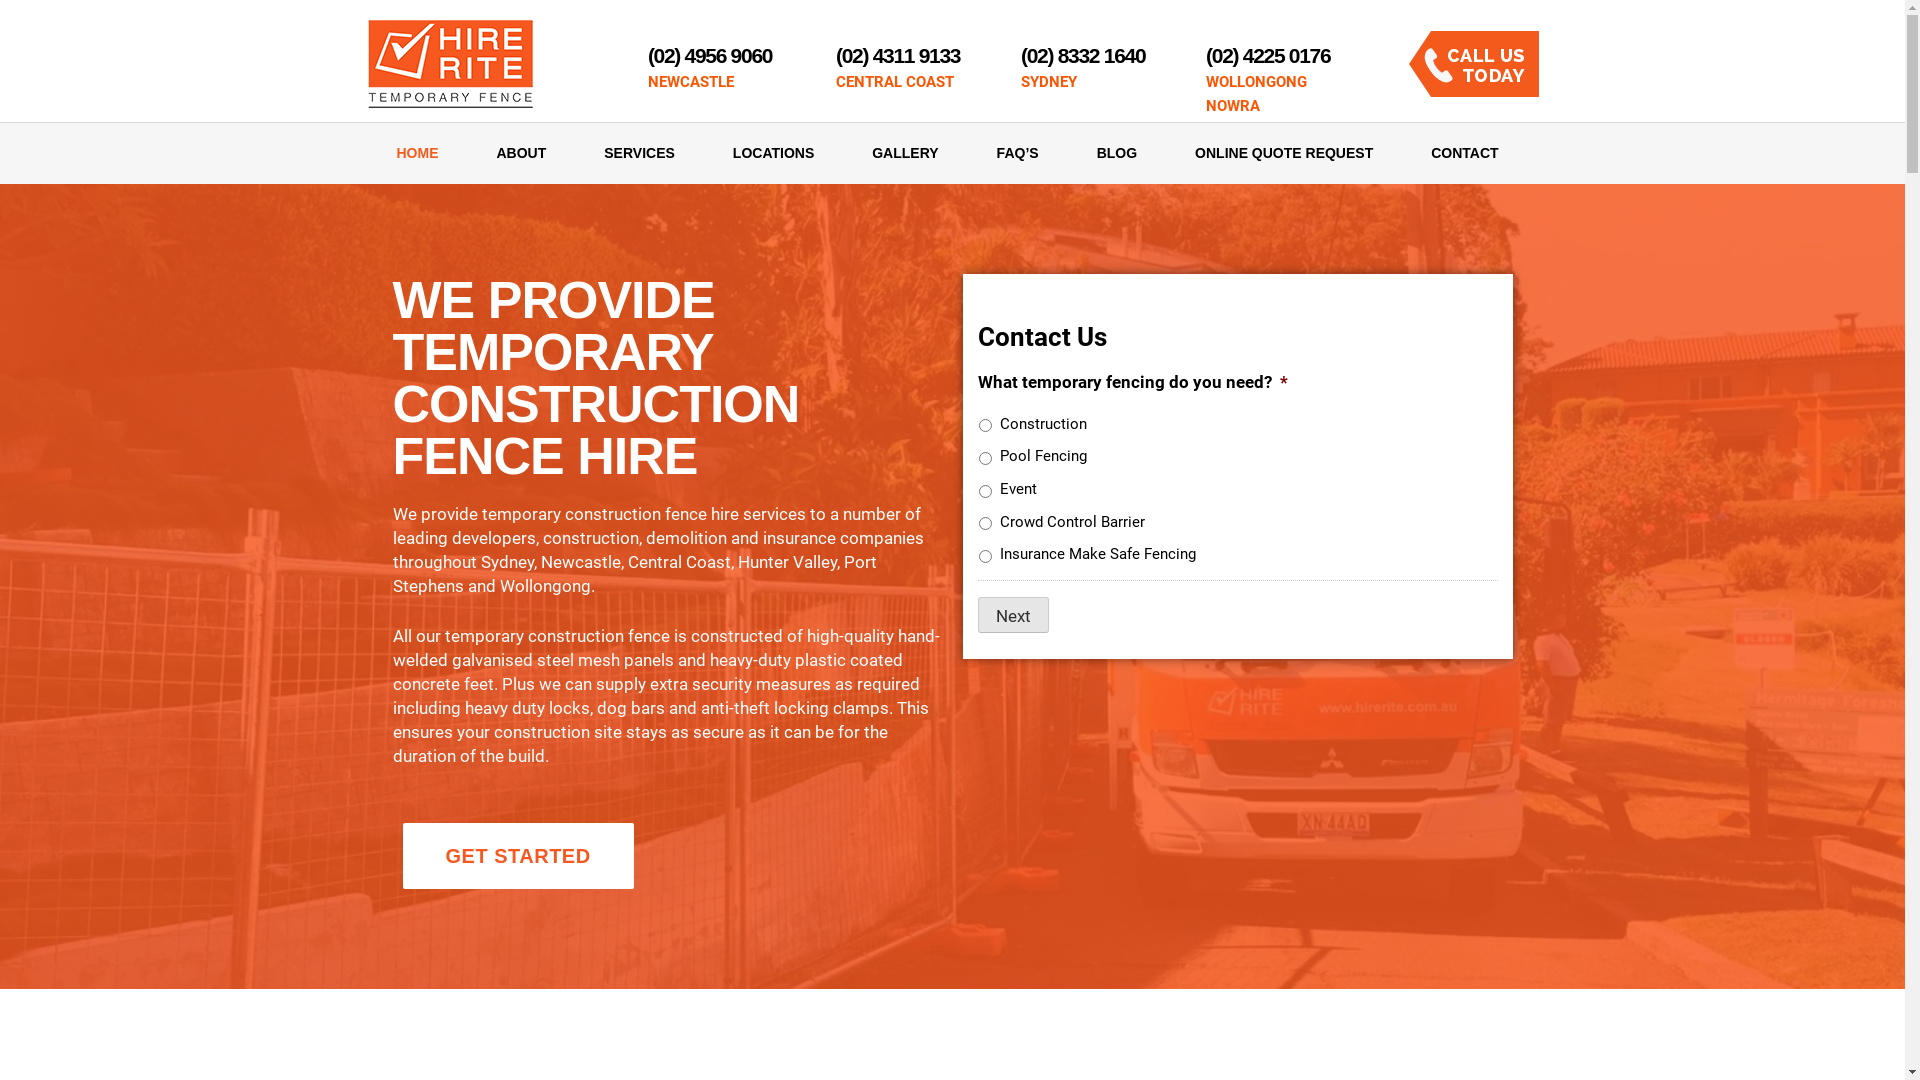 Image resolution: width=1920 pixels, height=1080 pixels. Describe the element at coordinates (640, 153) in the screenshot. I see `SERVICES` at that location.